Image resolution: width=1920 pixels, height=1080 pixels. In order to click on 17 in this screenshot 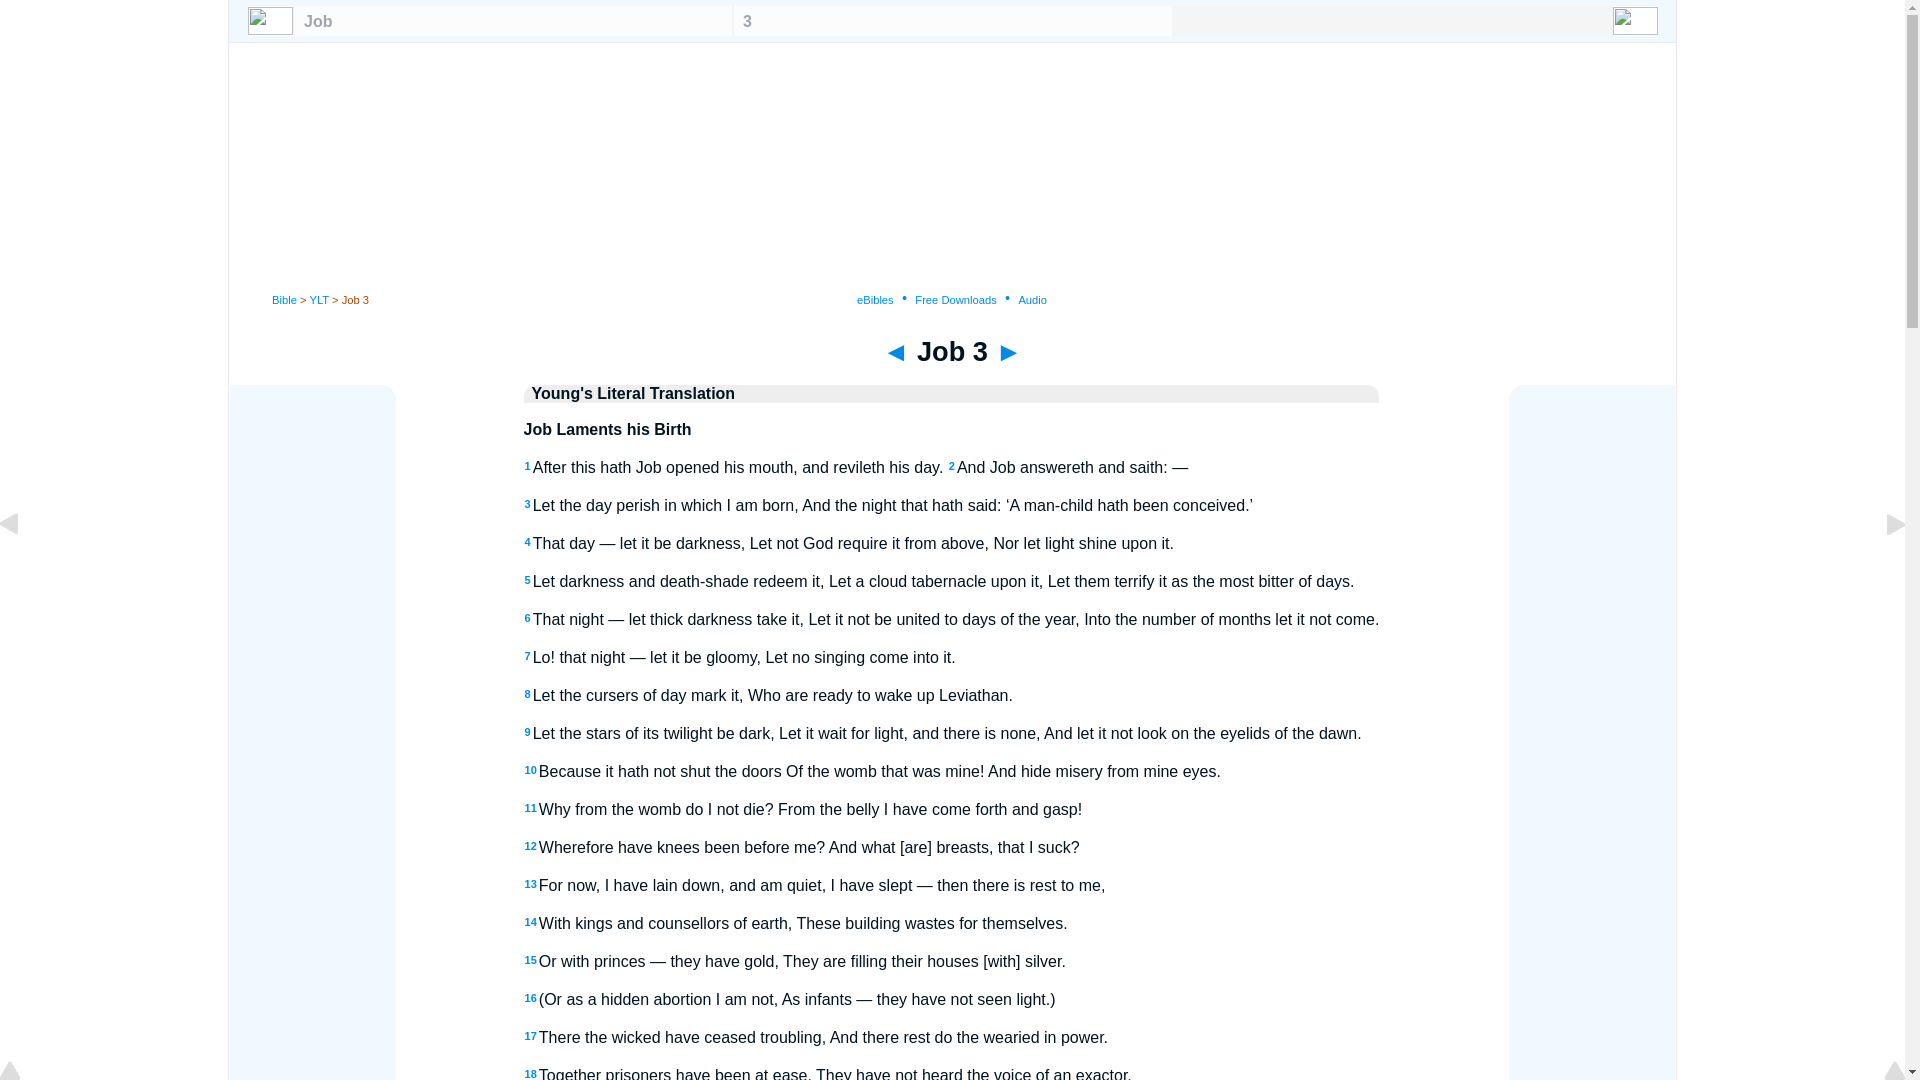, I will do `click(530, 1036)`.